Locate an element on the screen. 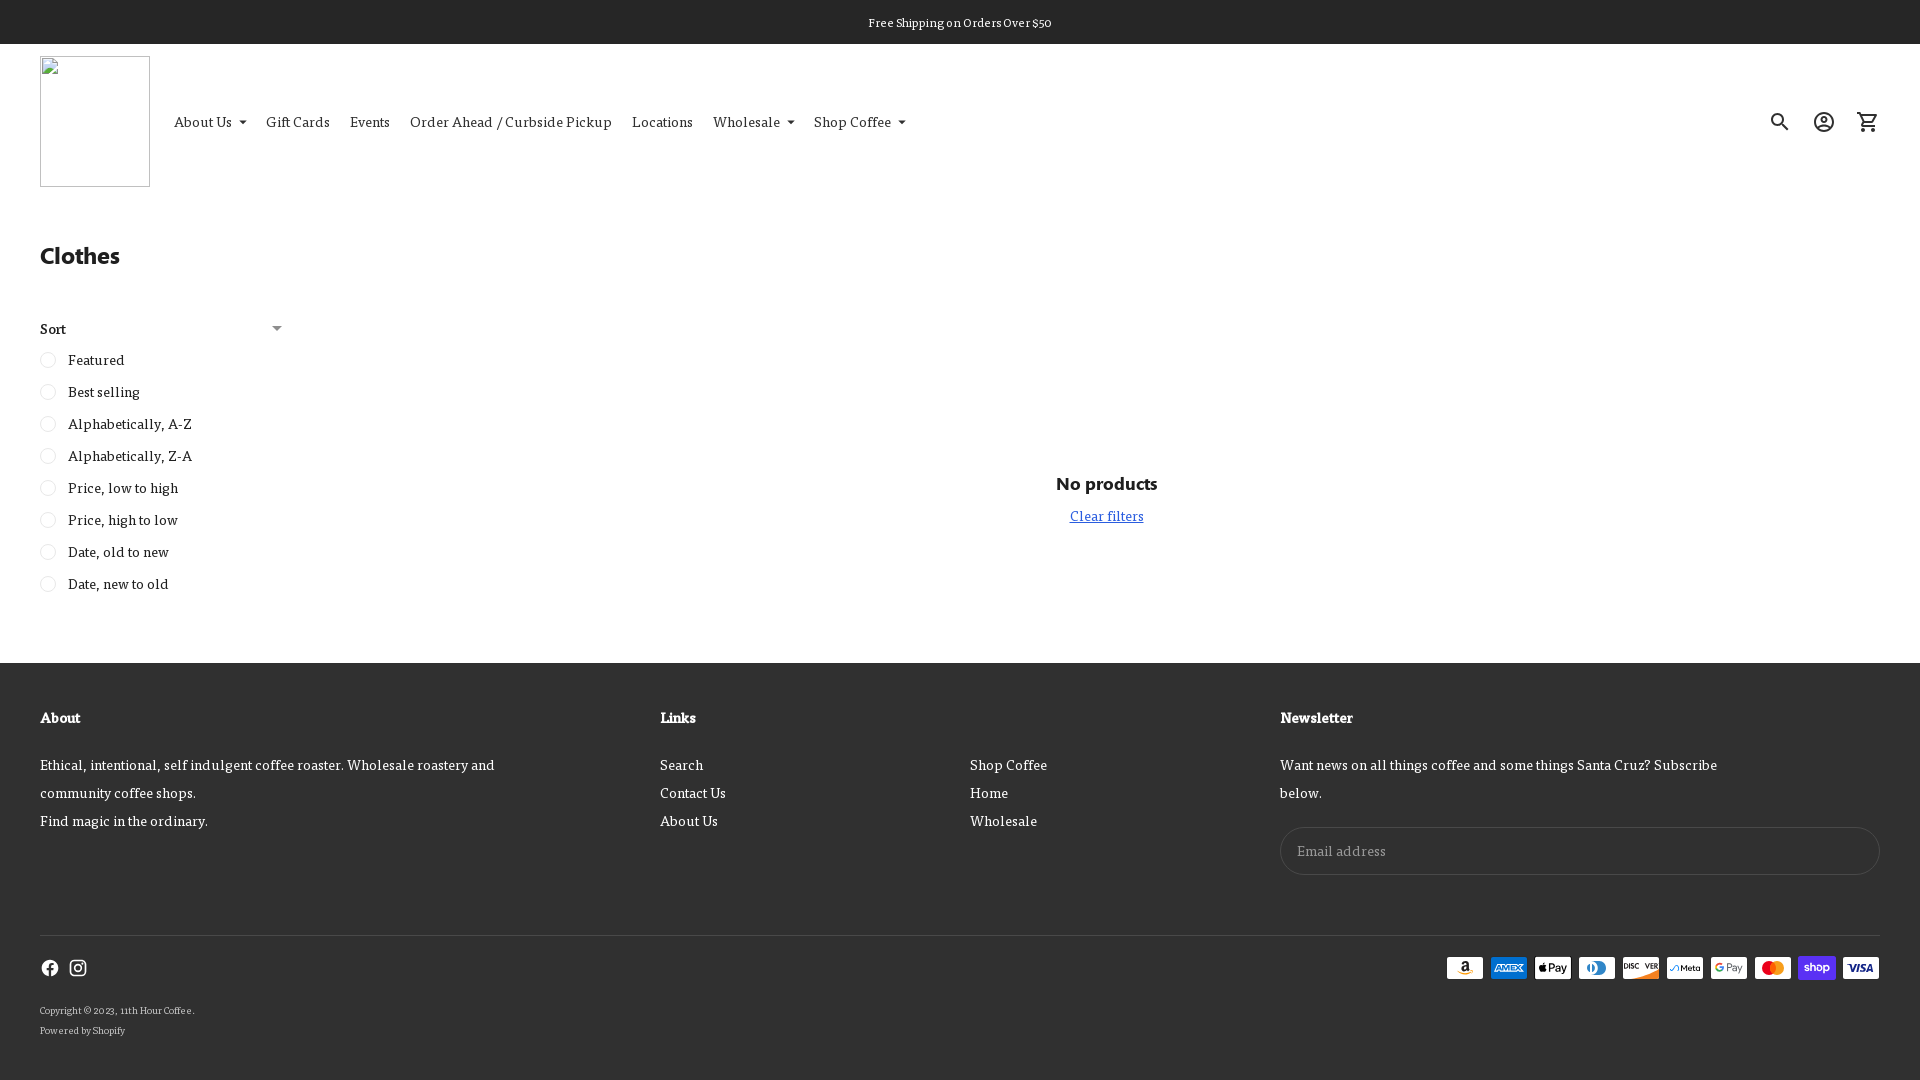 Image resolution: width=1920 pixels, height=1080 pixels. Alphabetically, Z-A is located at coordinates (160, 456).